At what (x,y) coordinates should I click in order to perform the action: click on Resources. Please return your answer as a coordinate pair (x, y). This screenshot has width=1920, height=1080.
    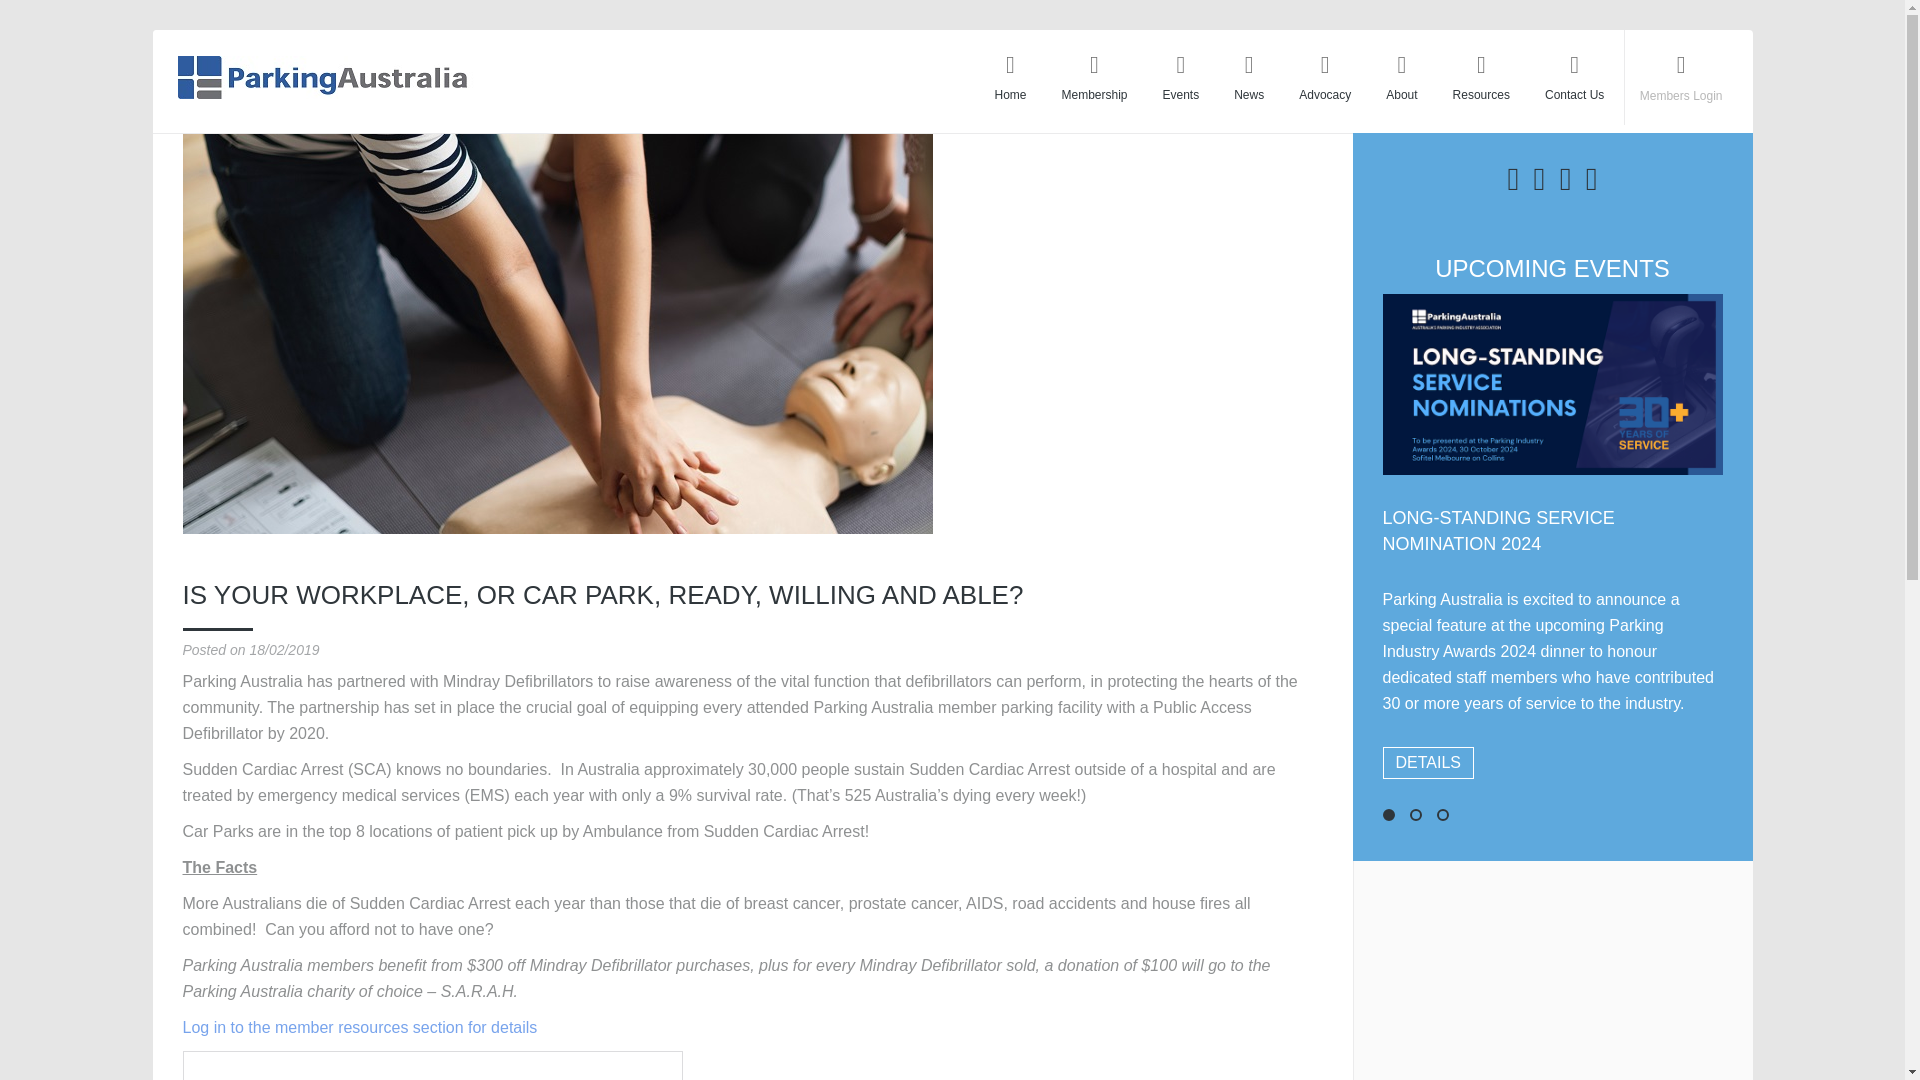
    Looking at the image, I should click on (1481, 78).